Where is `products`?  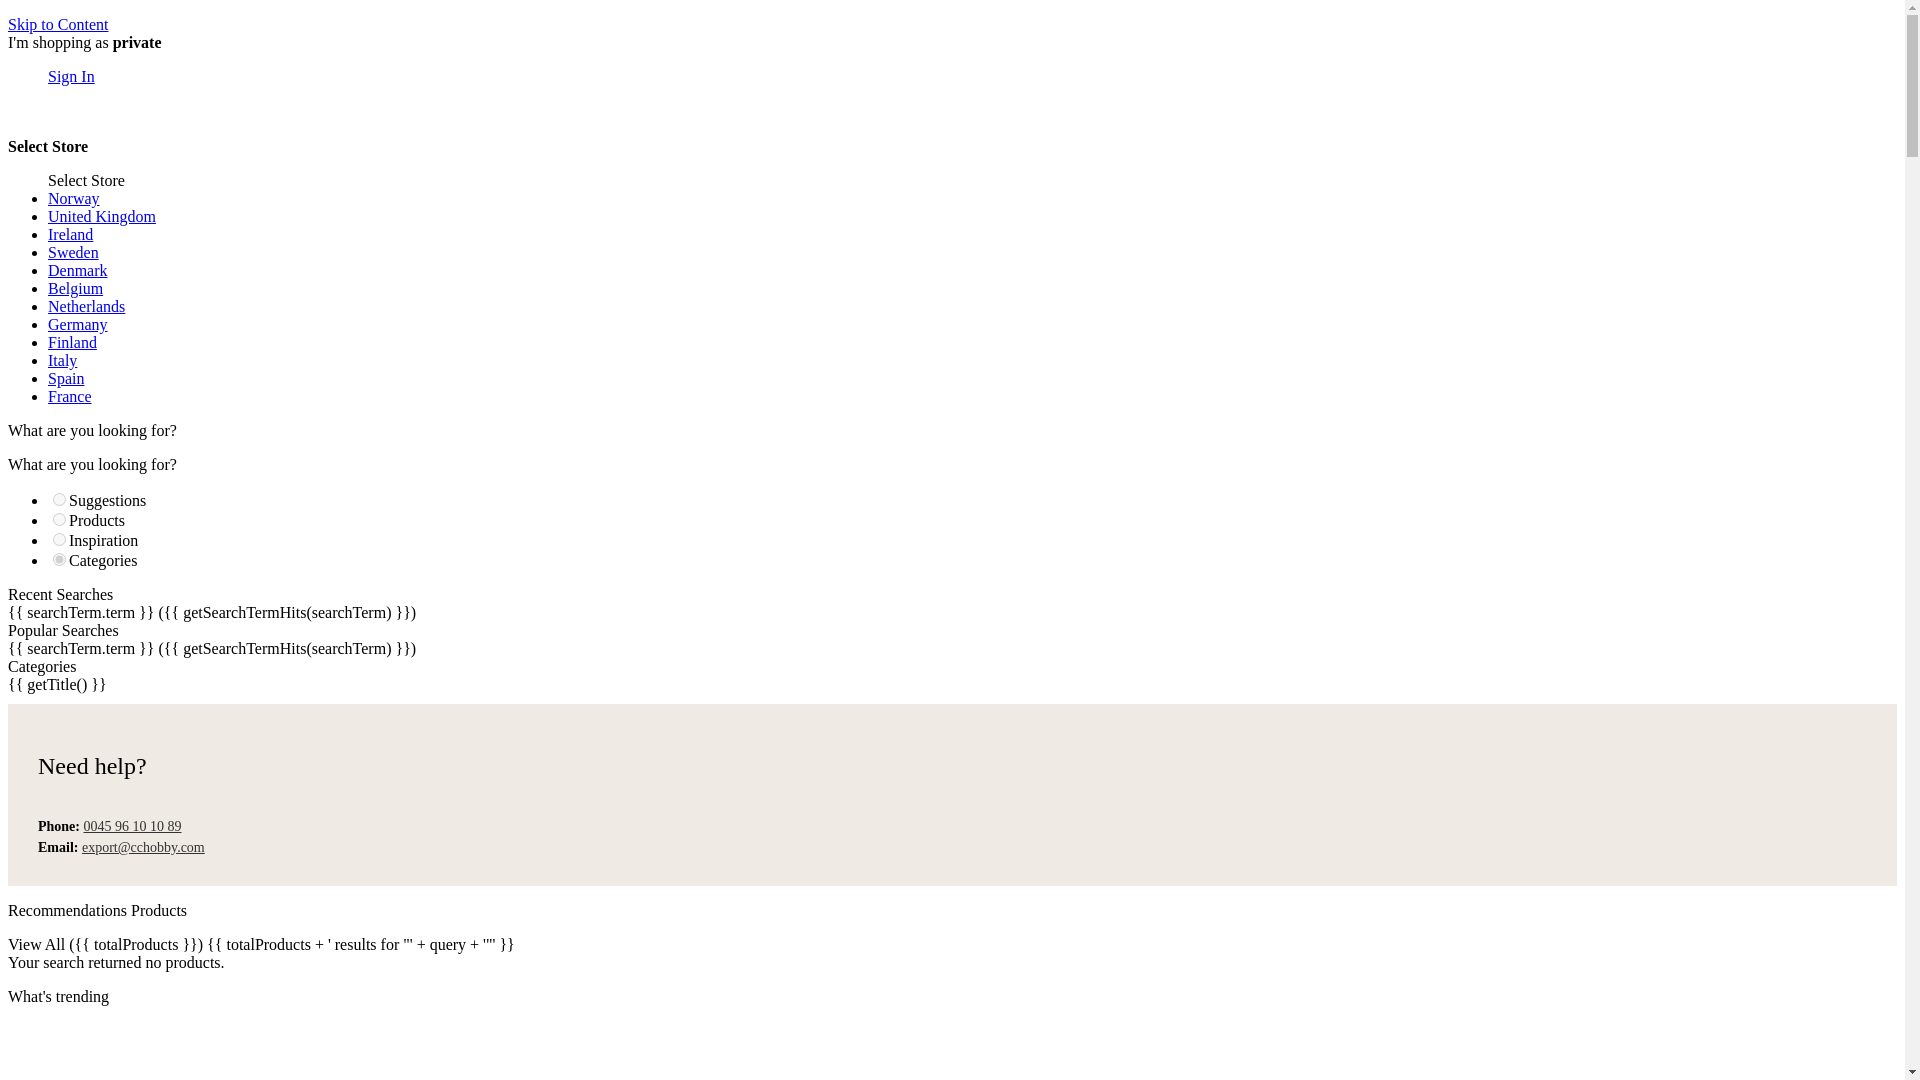
products is located at coordinates (59, 519).